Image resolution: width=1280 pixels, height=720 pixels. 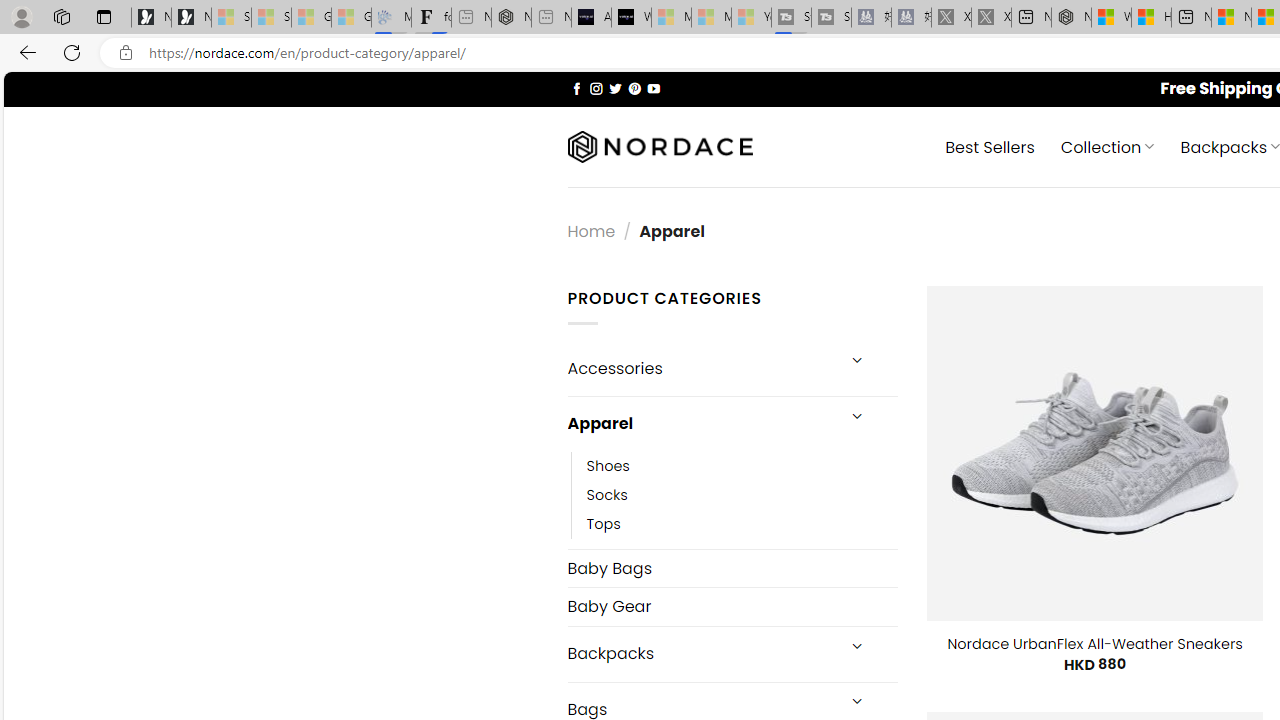 I want to click on Apparel, so click(x=700, y=423).